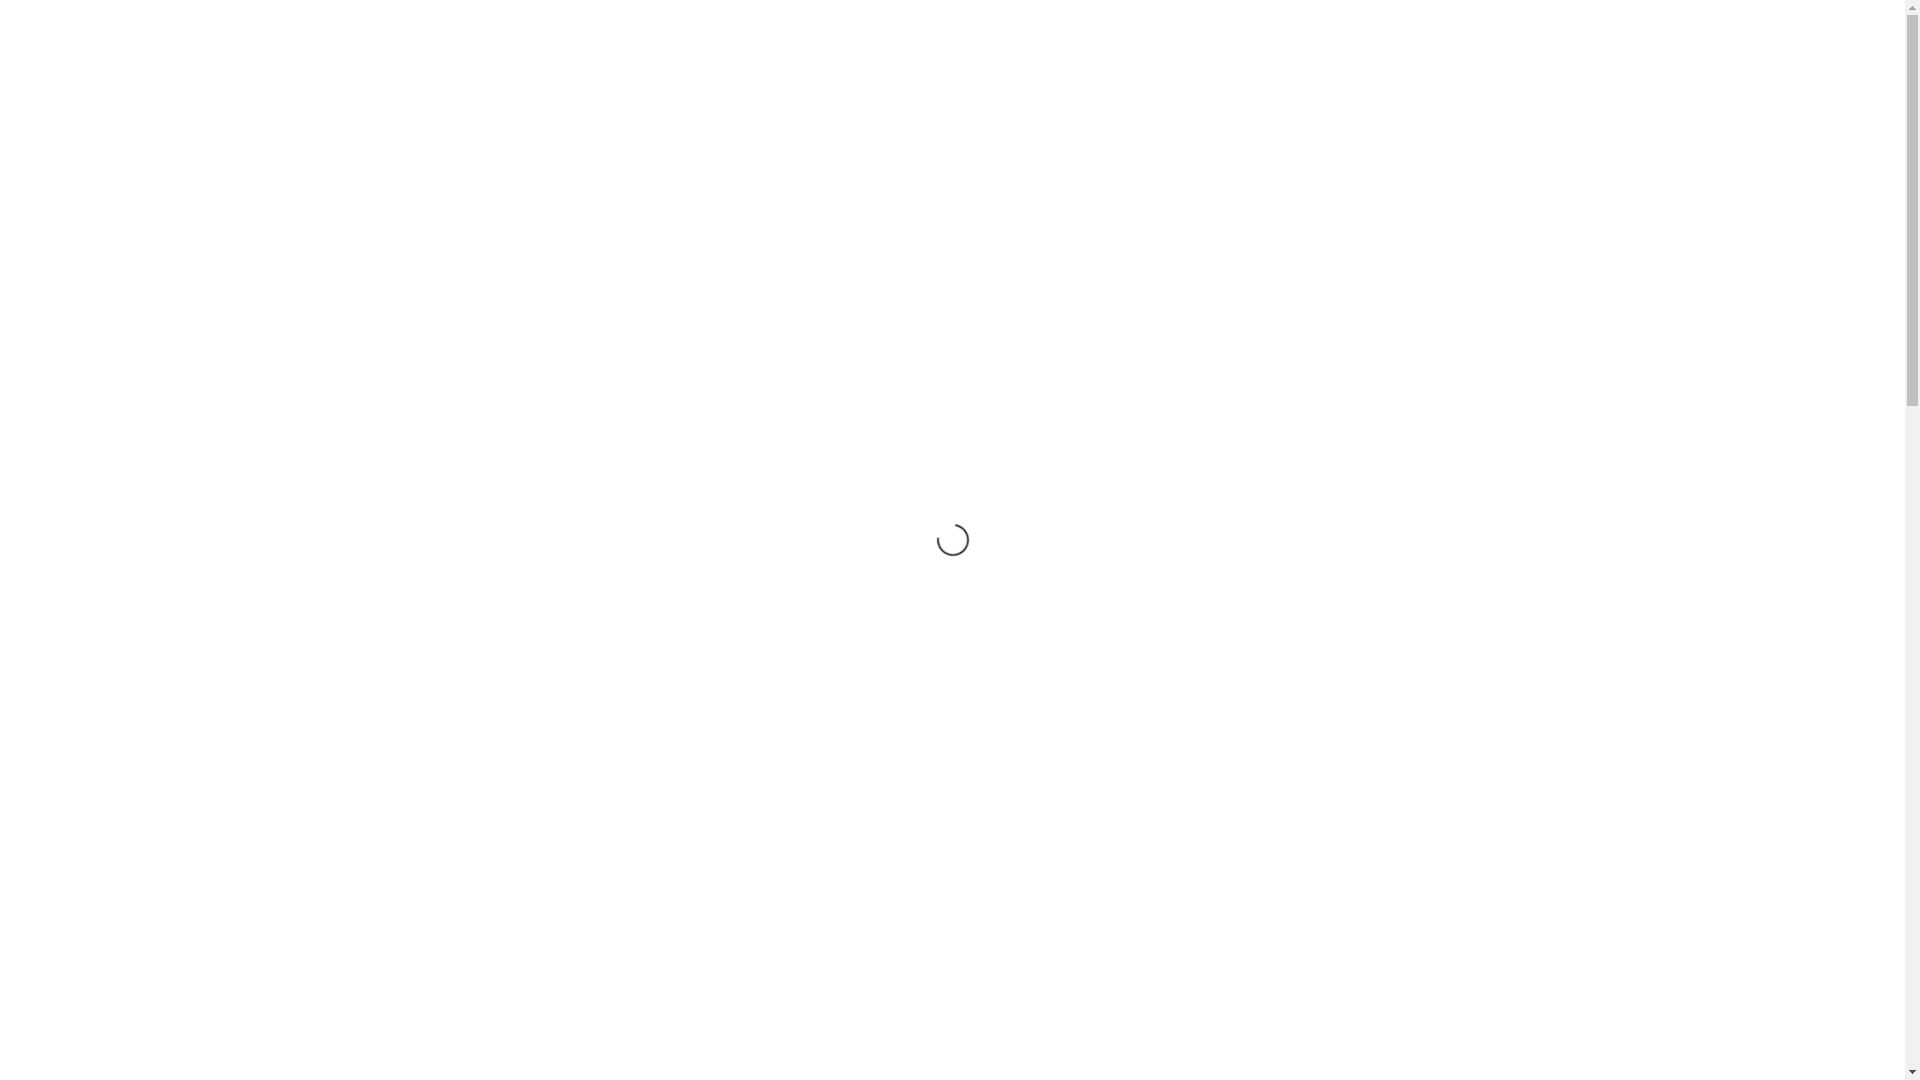 The height and width of the screenshot is (1080, 1920). Describe the element at coordinates (1395, 100) in the screenshot. I see `BLOG` at that location.